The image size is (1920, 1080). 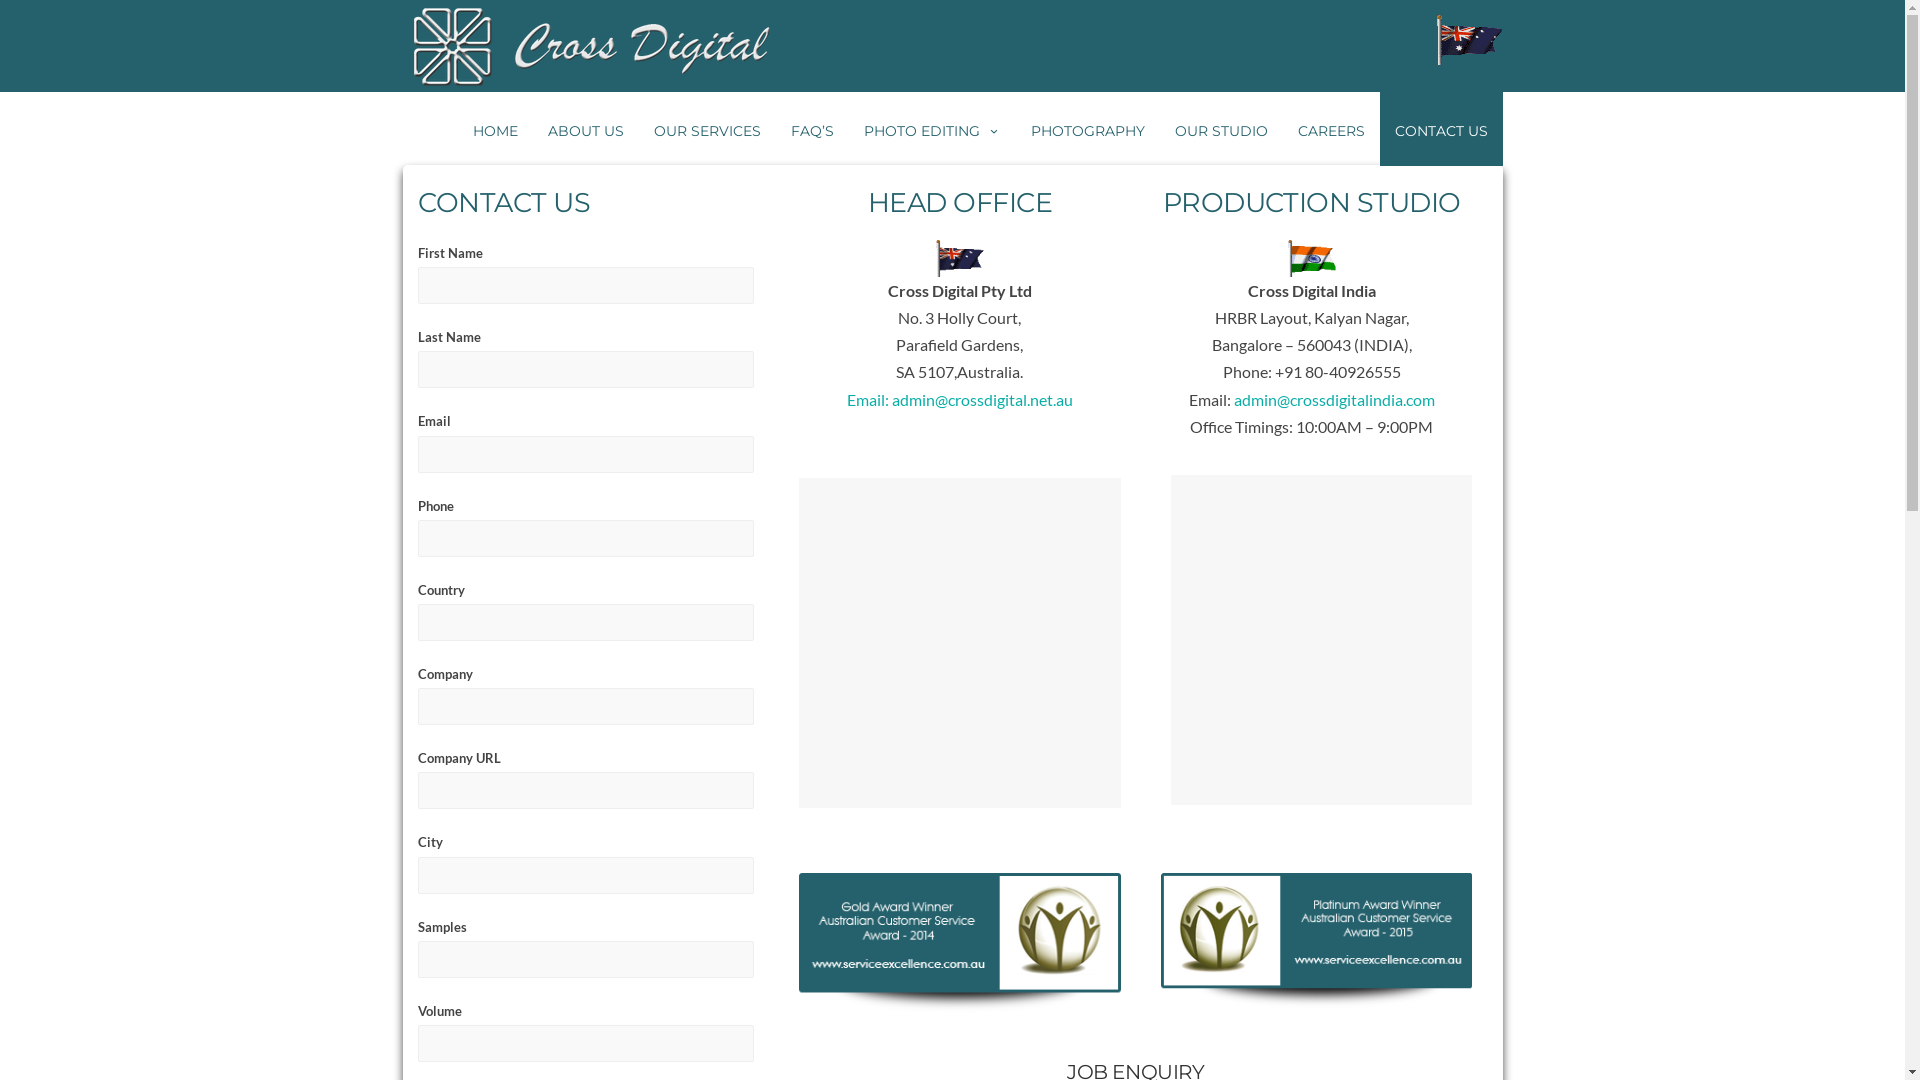 I want to click on Email: admin@crossdigital.net.au, so click(x=960, y=400).